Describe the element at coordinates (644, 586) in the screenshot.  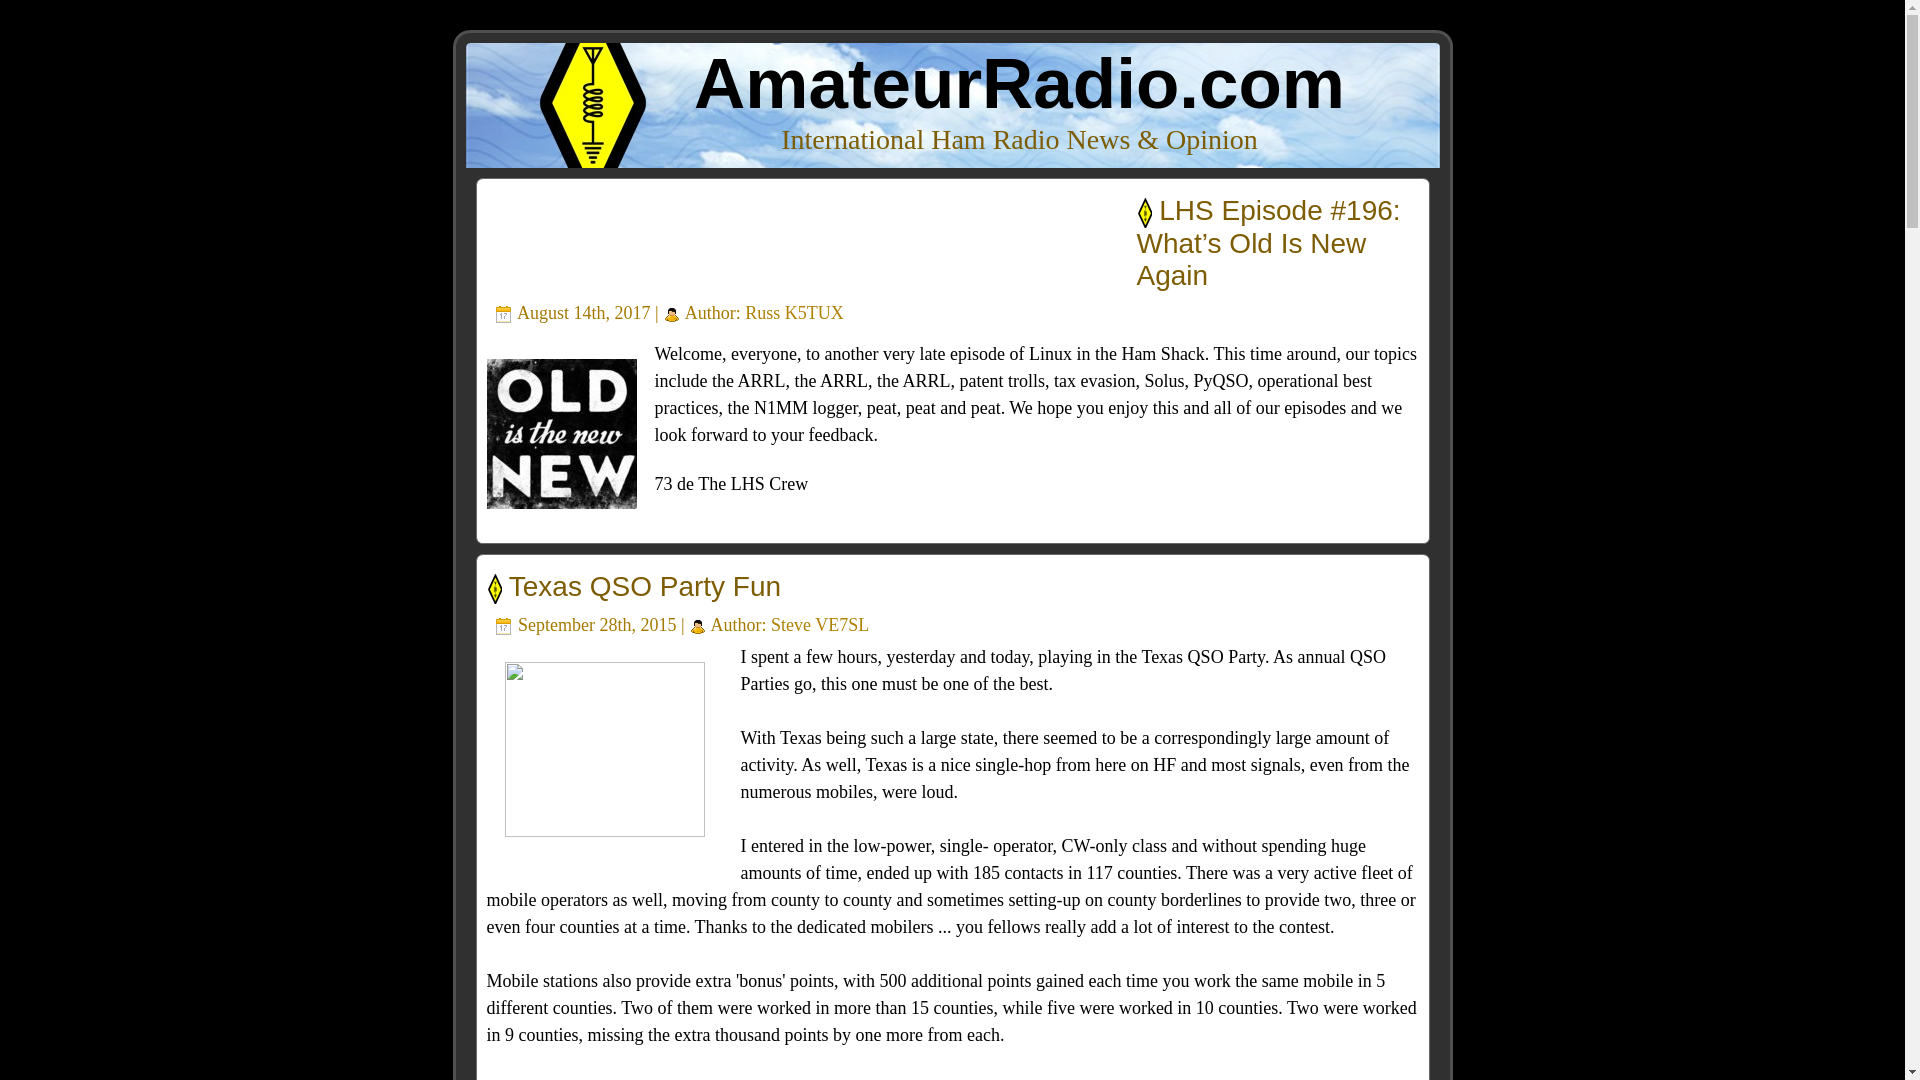
I see `Permanent Link to Texas QSO Party Fun` at that location.